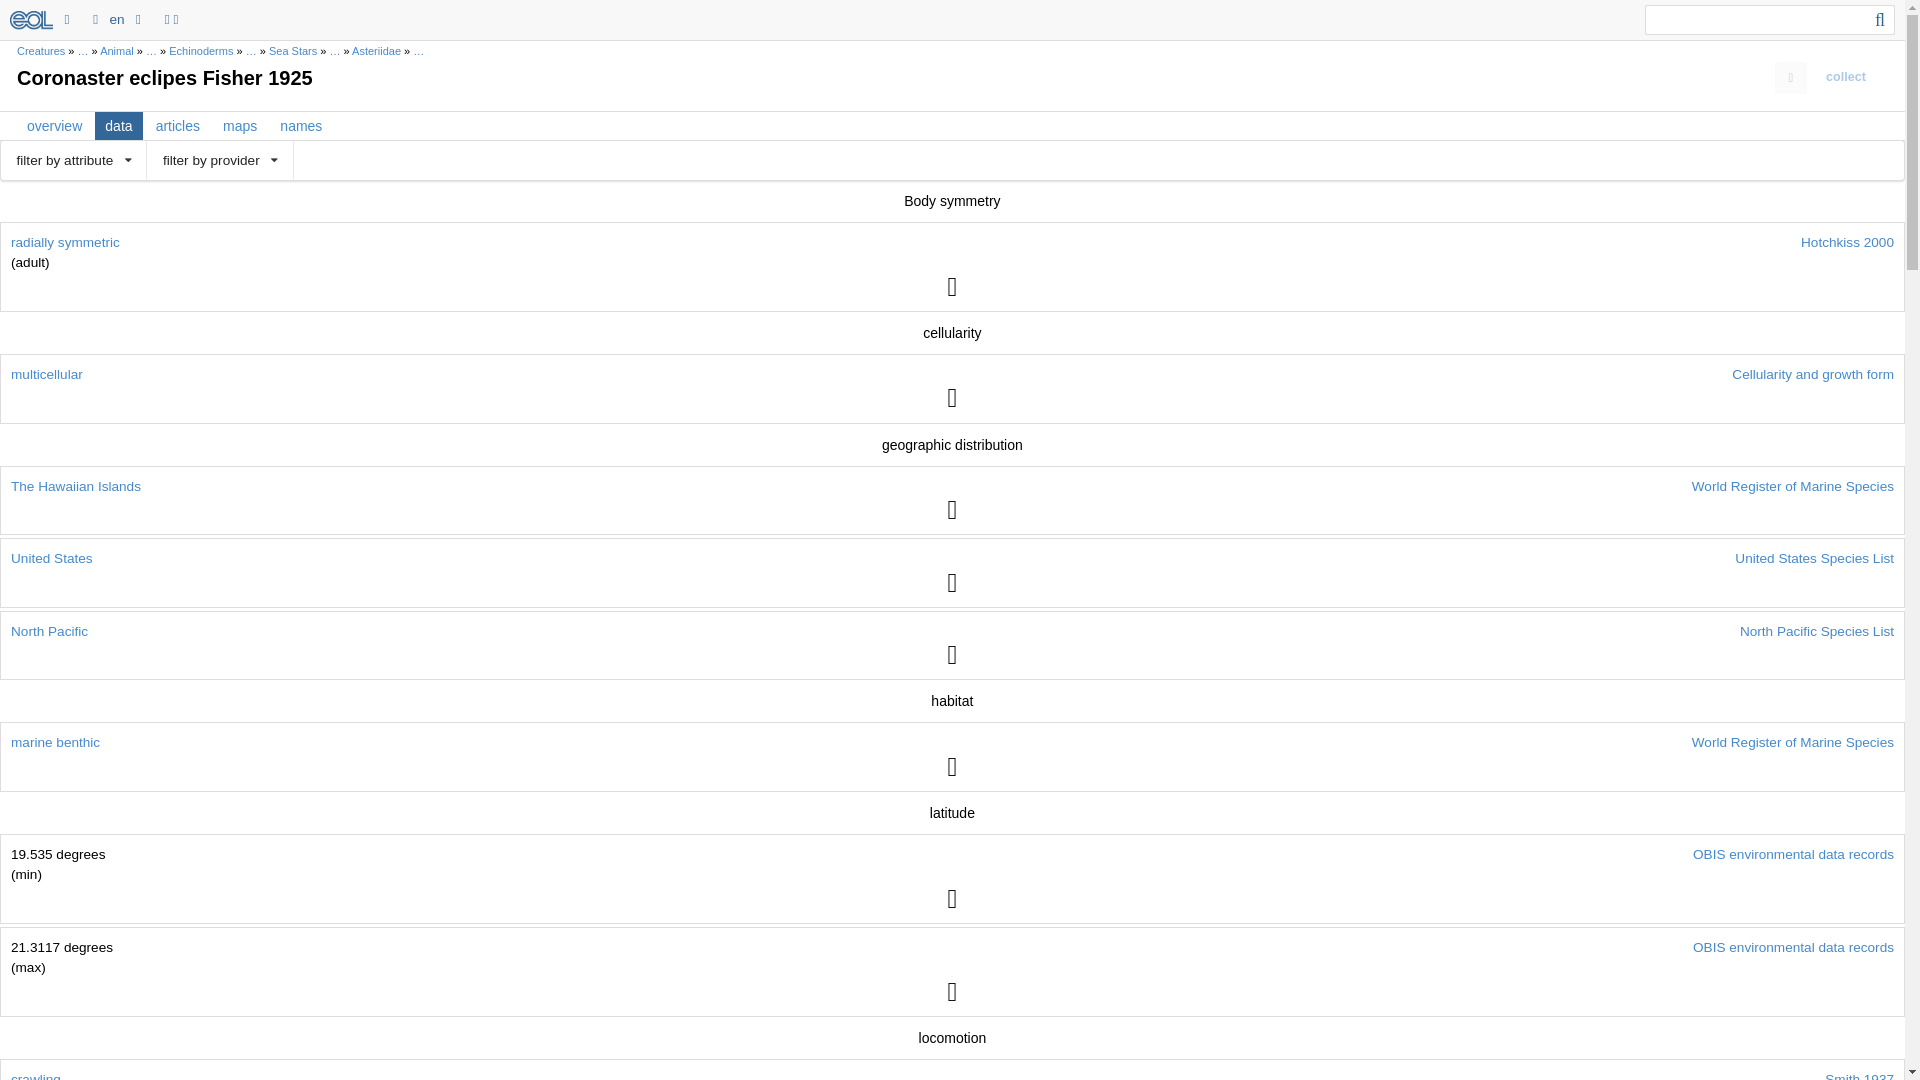 This screenshot has width=1920, height=1080. Describe the element at coordinates (220, 160) in the screenshot. I see `filter by provider` at that location.